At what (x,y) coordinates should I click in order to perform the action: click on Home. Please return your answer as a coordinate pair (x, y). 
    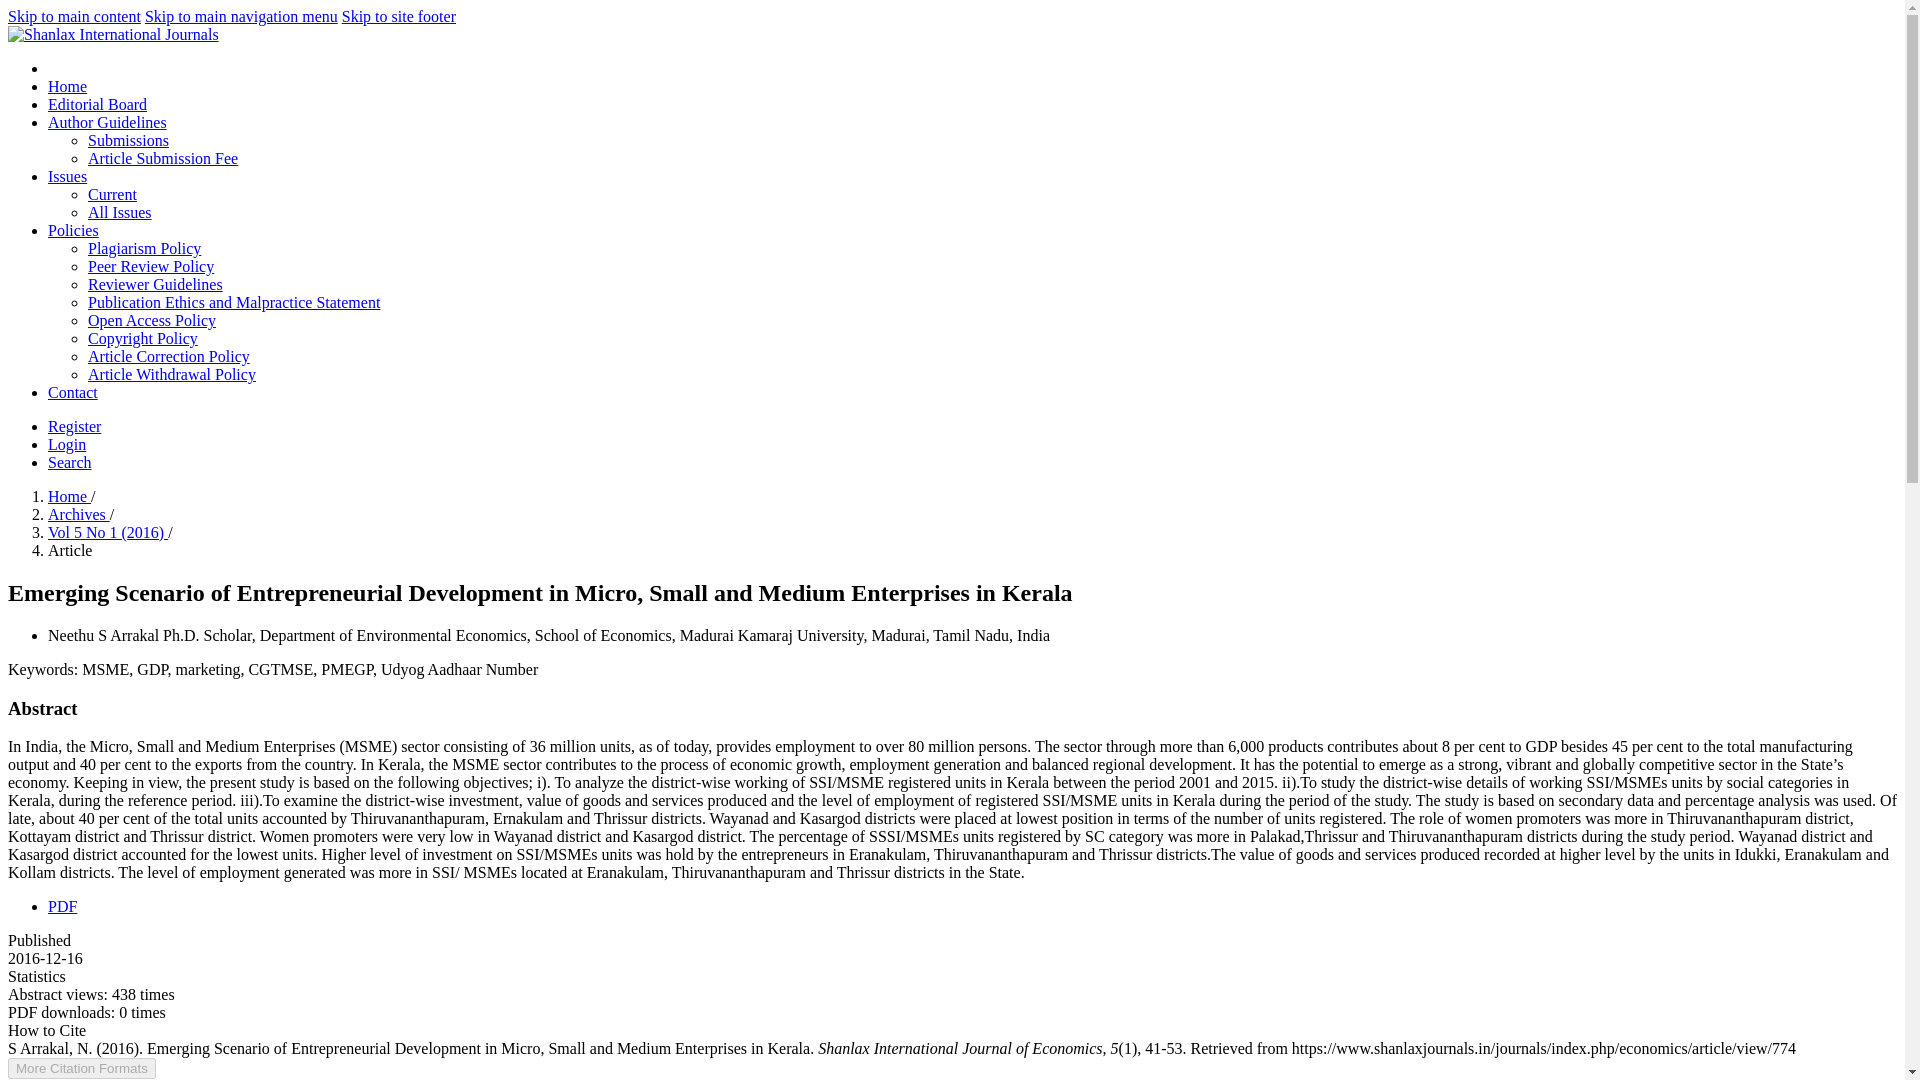
    Looking at the image, I should click on (69, 496).